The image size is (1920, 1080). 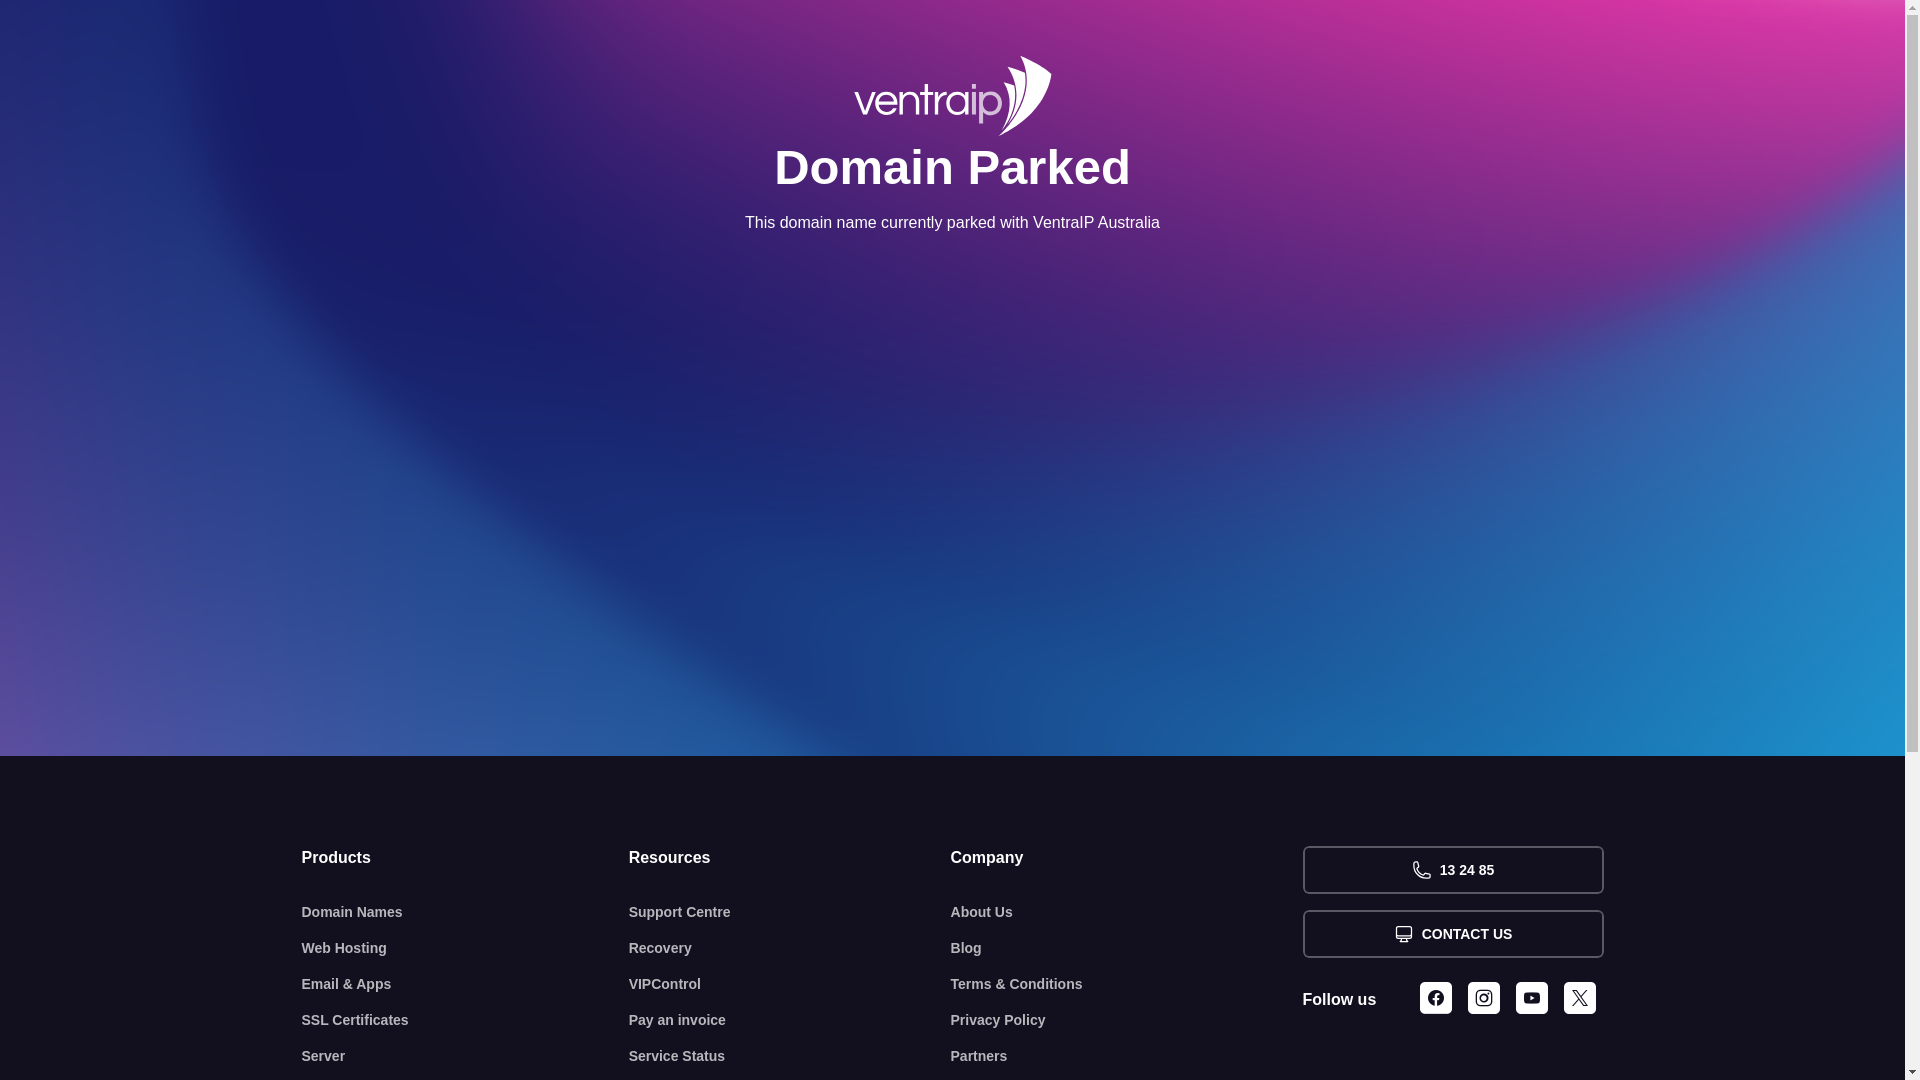 What do you see at coordinates (790, 948) in the screenshot?
I see `Recovery` at bounding box center [790, 948].